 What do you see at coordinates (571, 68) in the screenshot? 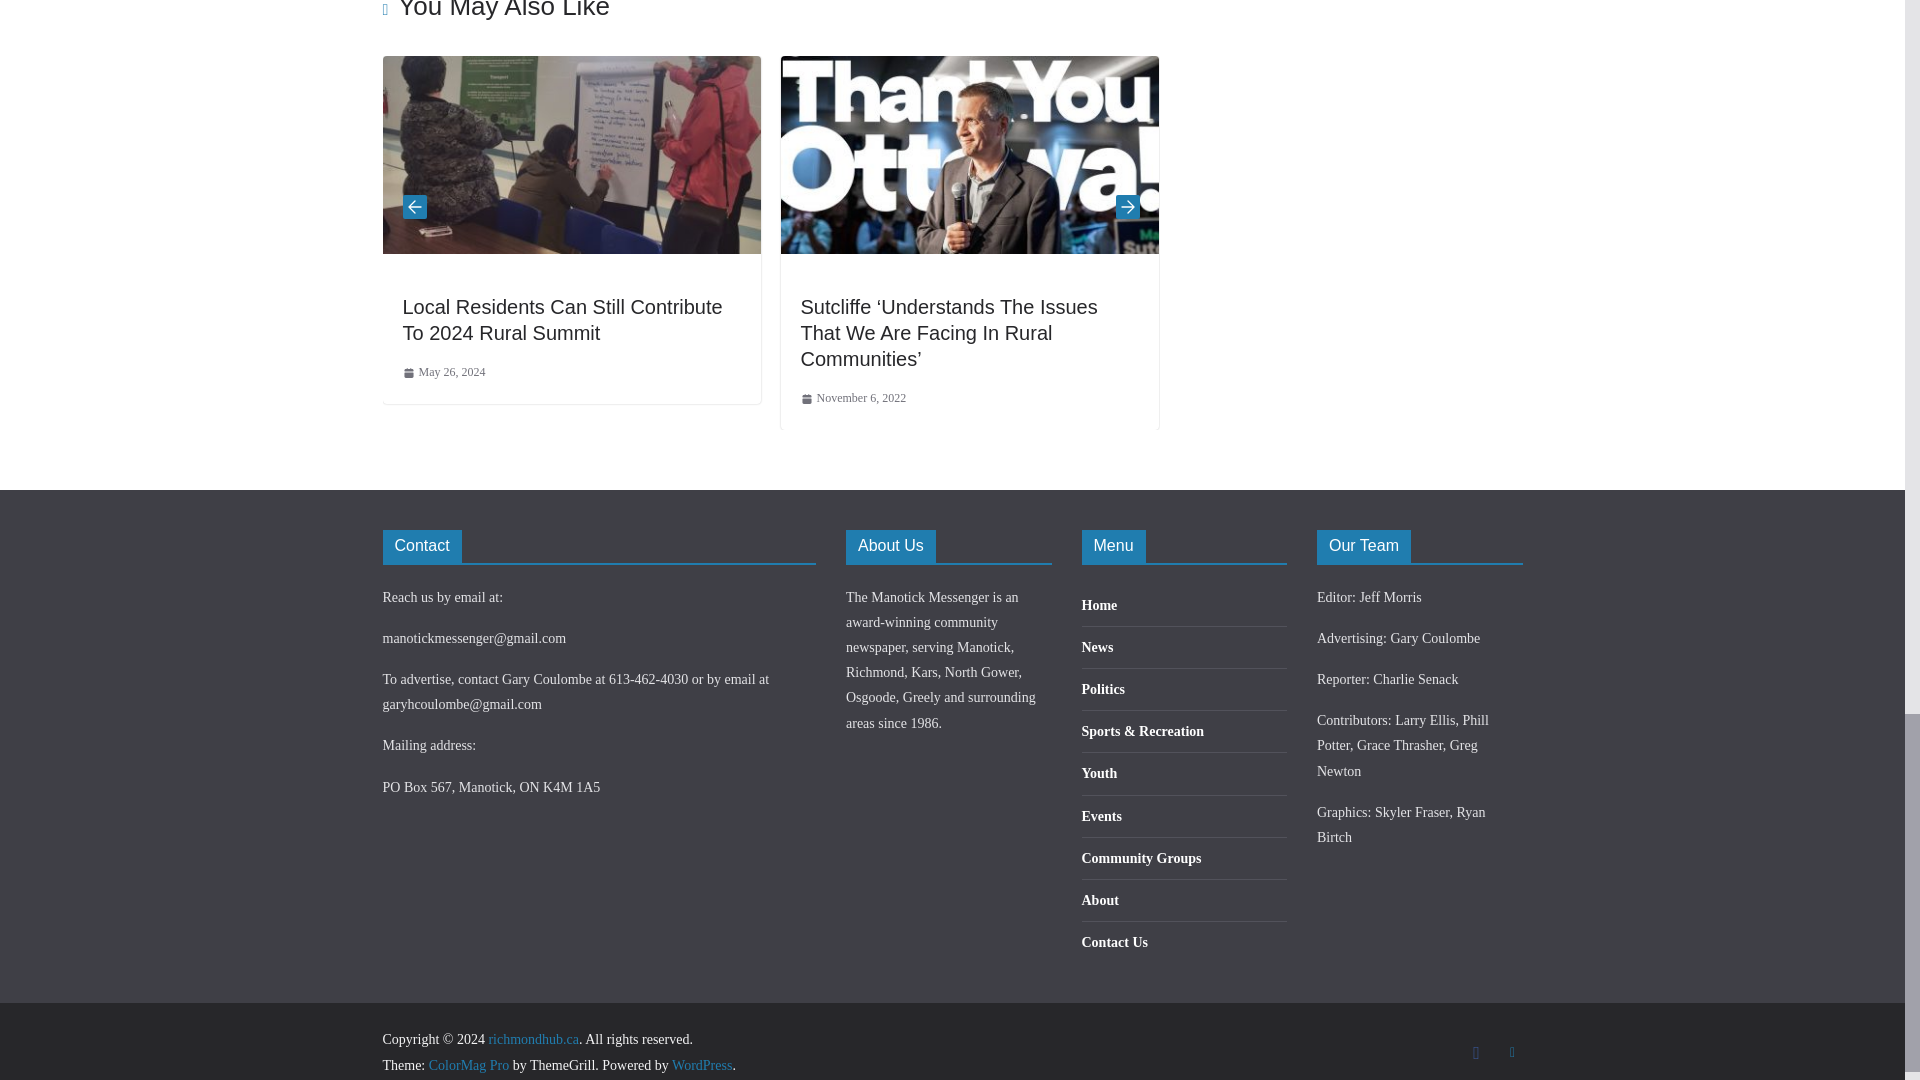
I see `Local Residents Can Still Contribute To 2024 Rural Summit` at bounding box center [571, 68].